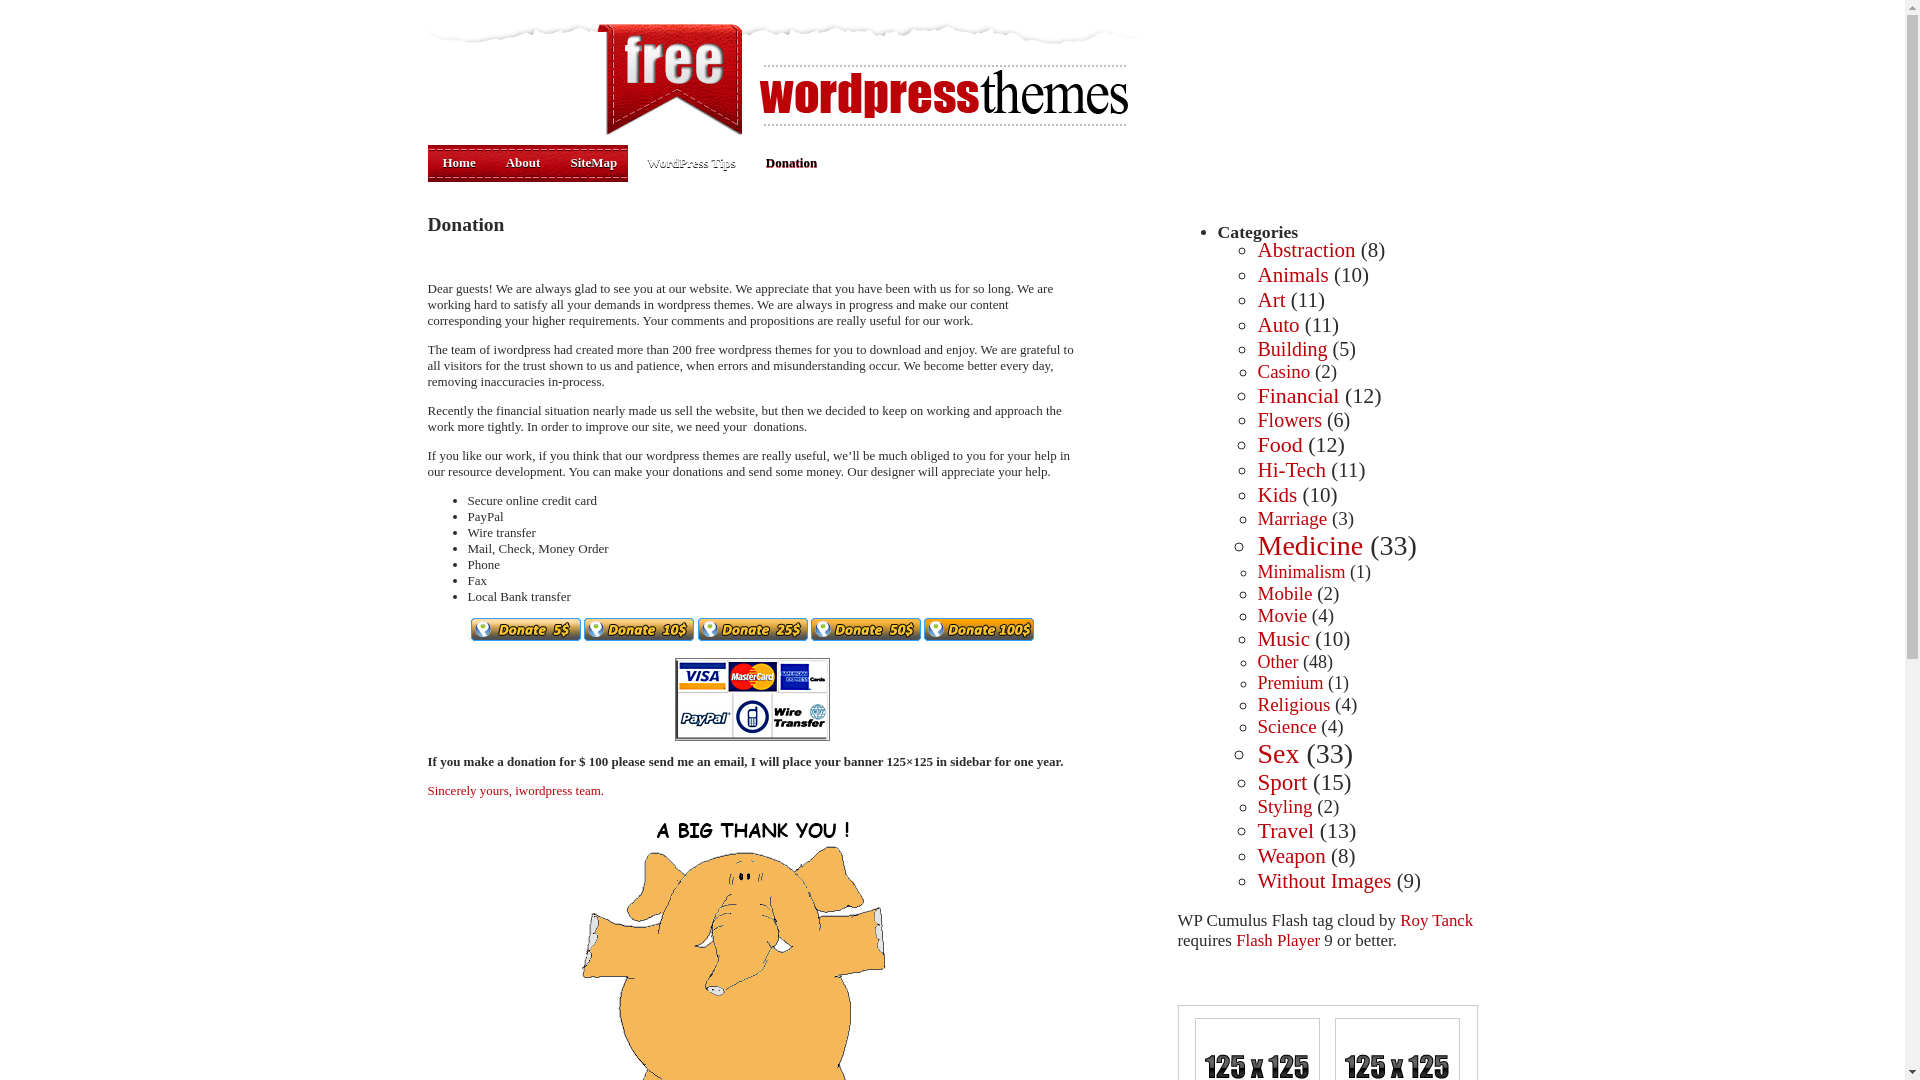 The height and width of the screenshot is (1080, 1920). Describe the element at coordinates (690, 163) in the screenshot. I see `WordPress Tips` at that location.